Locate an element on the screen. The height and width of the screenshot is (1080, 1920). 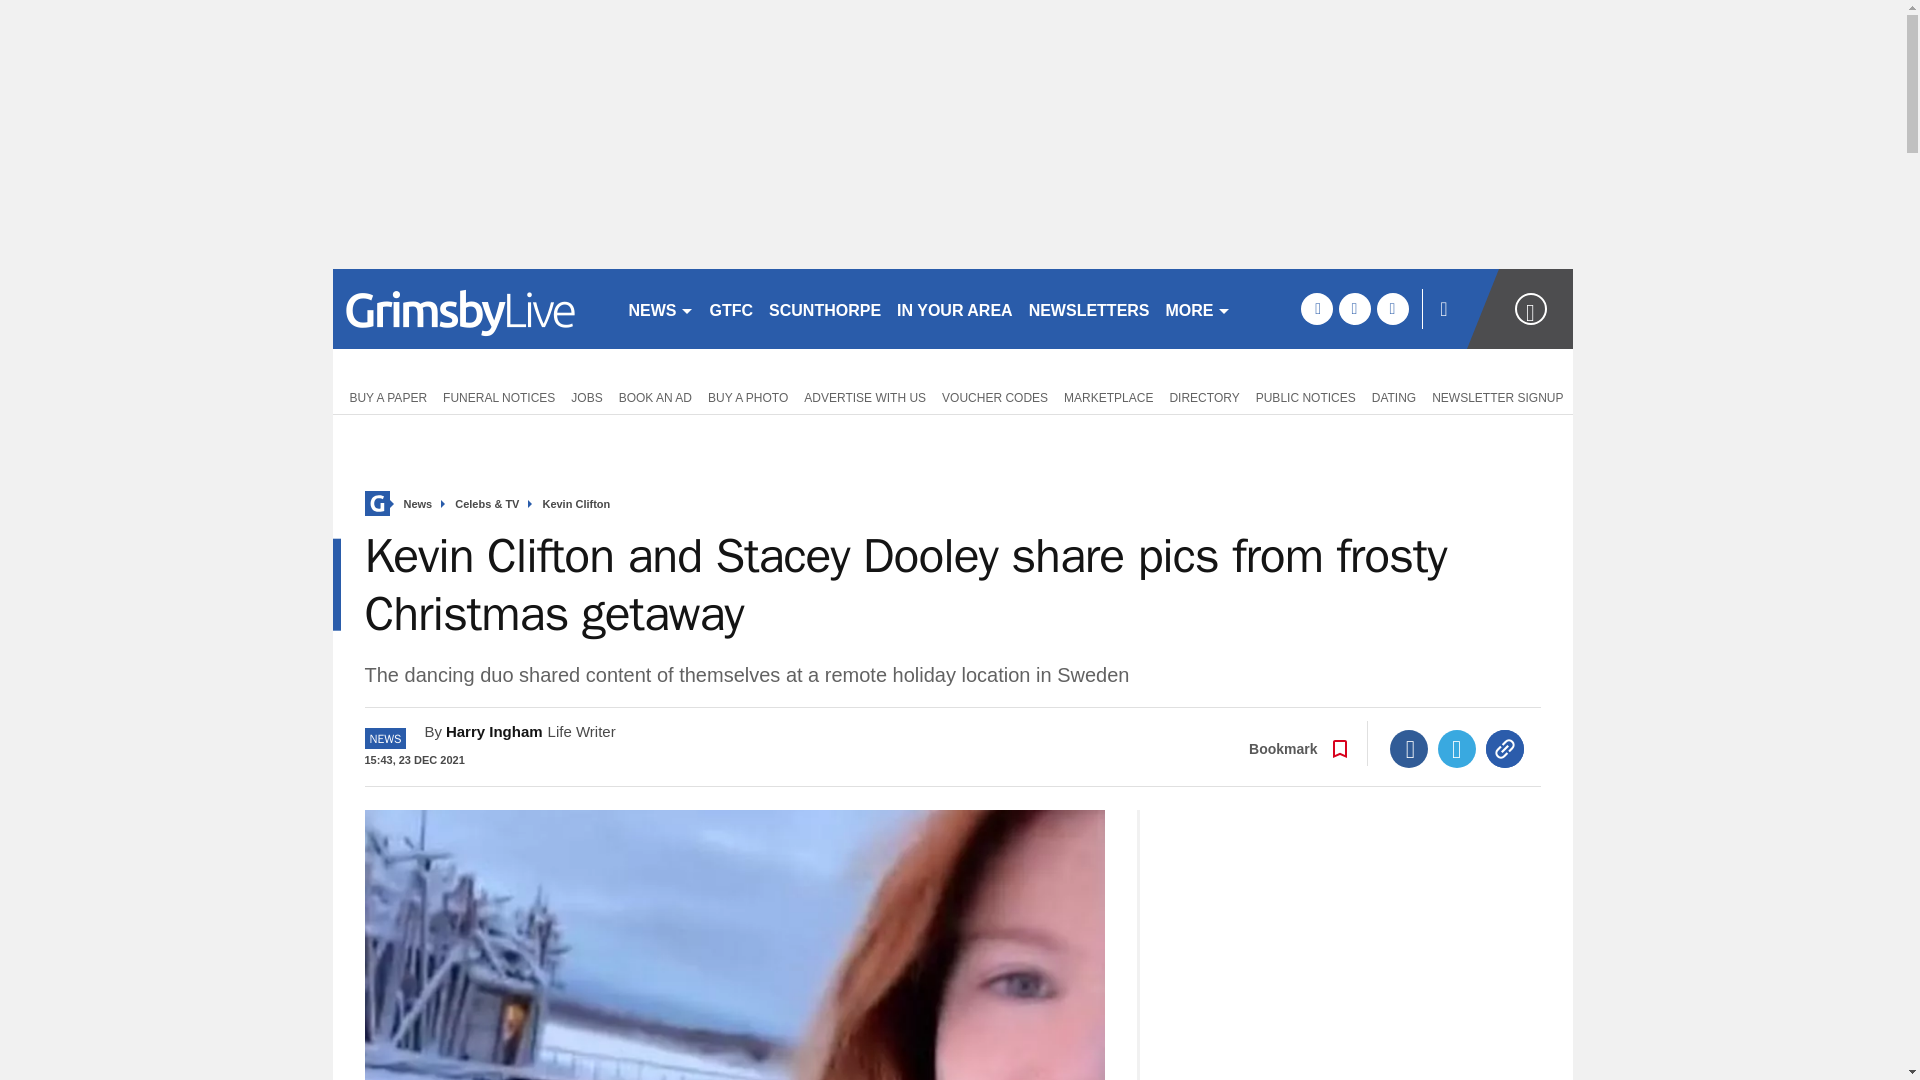
IN YOUR AREA is located at coordinates (954, 308).